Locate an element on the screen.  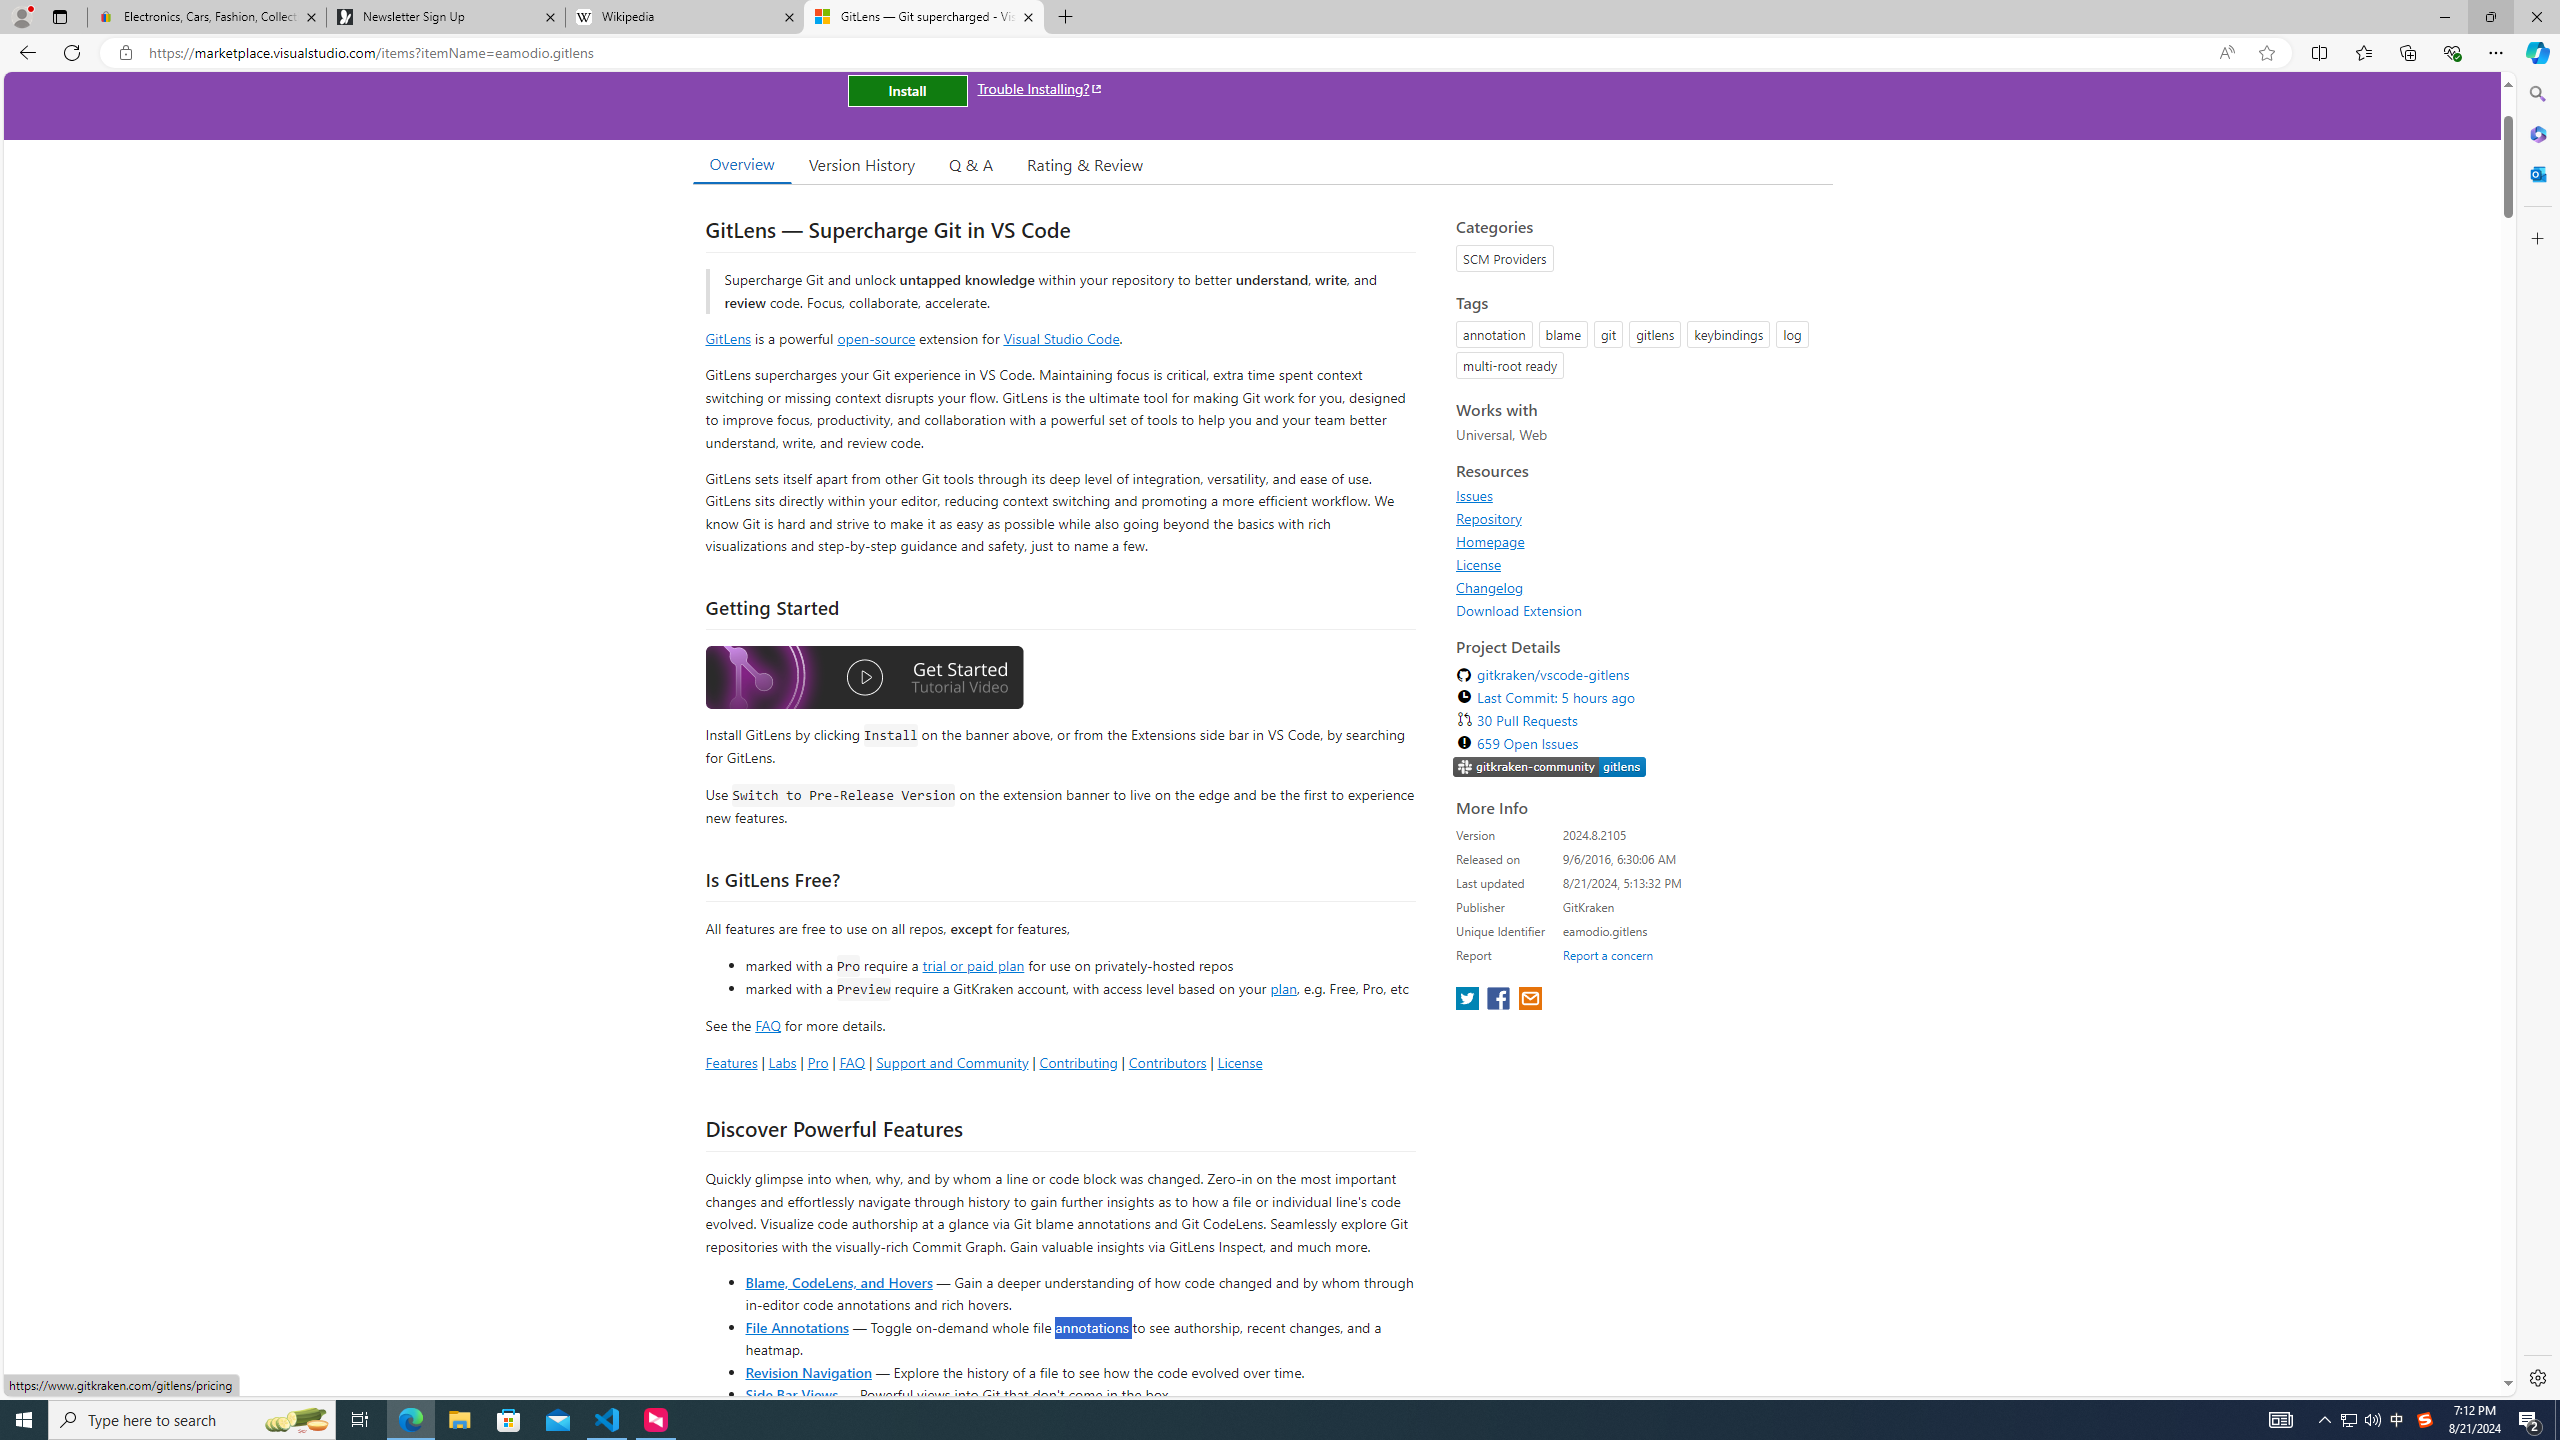
share extension on facebook is located at coordinates (1501, 1000).